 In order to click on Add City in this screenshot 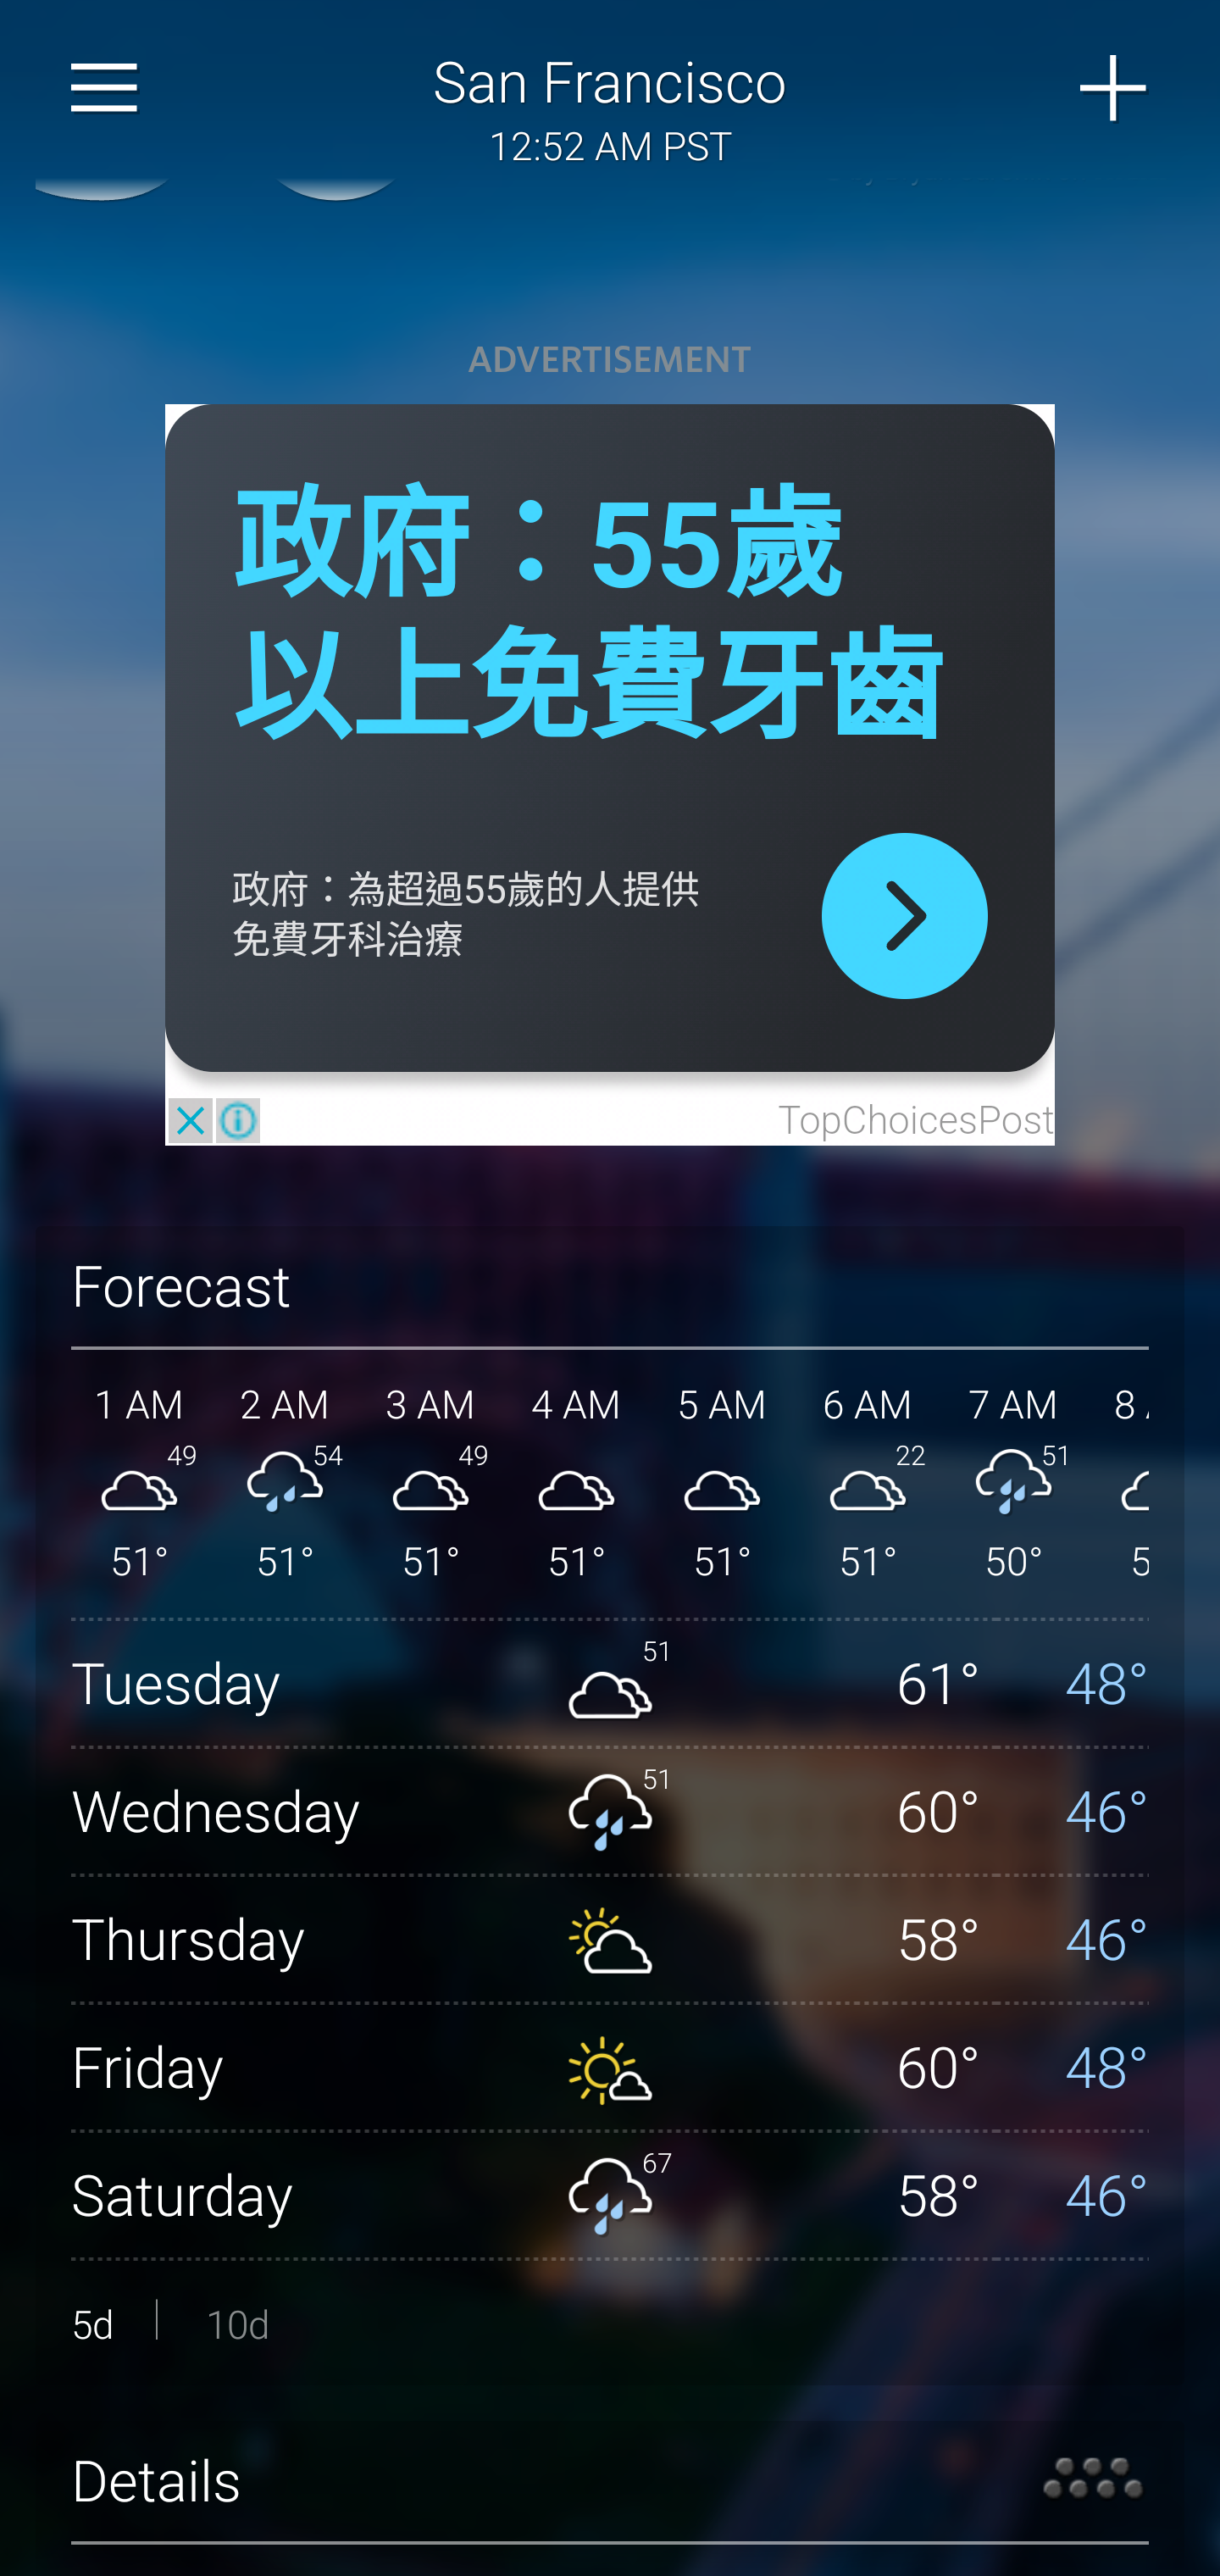, I will do `click(1114, 88)`.